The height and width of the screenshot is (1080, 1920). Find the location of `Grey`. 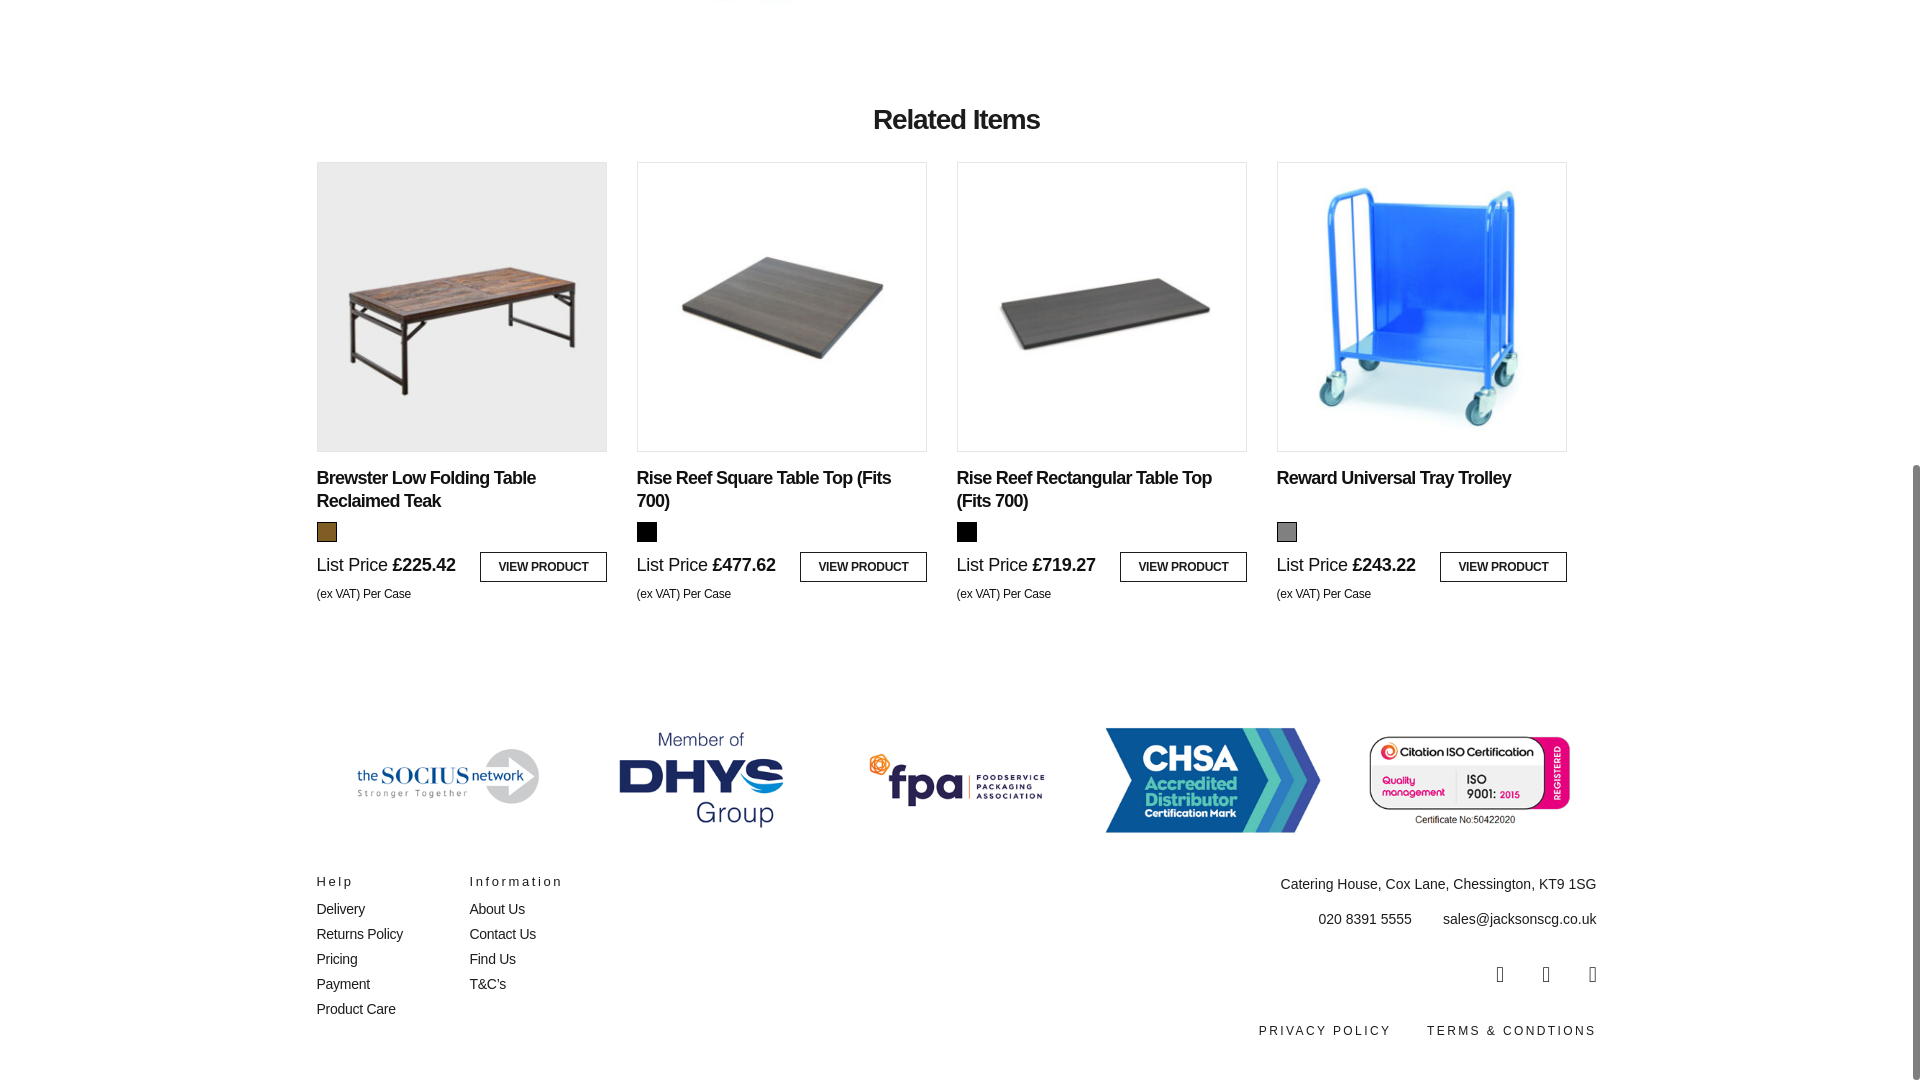

Grey is located at coordinates (1286, 532).